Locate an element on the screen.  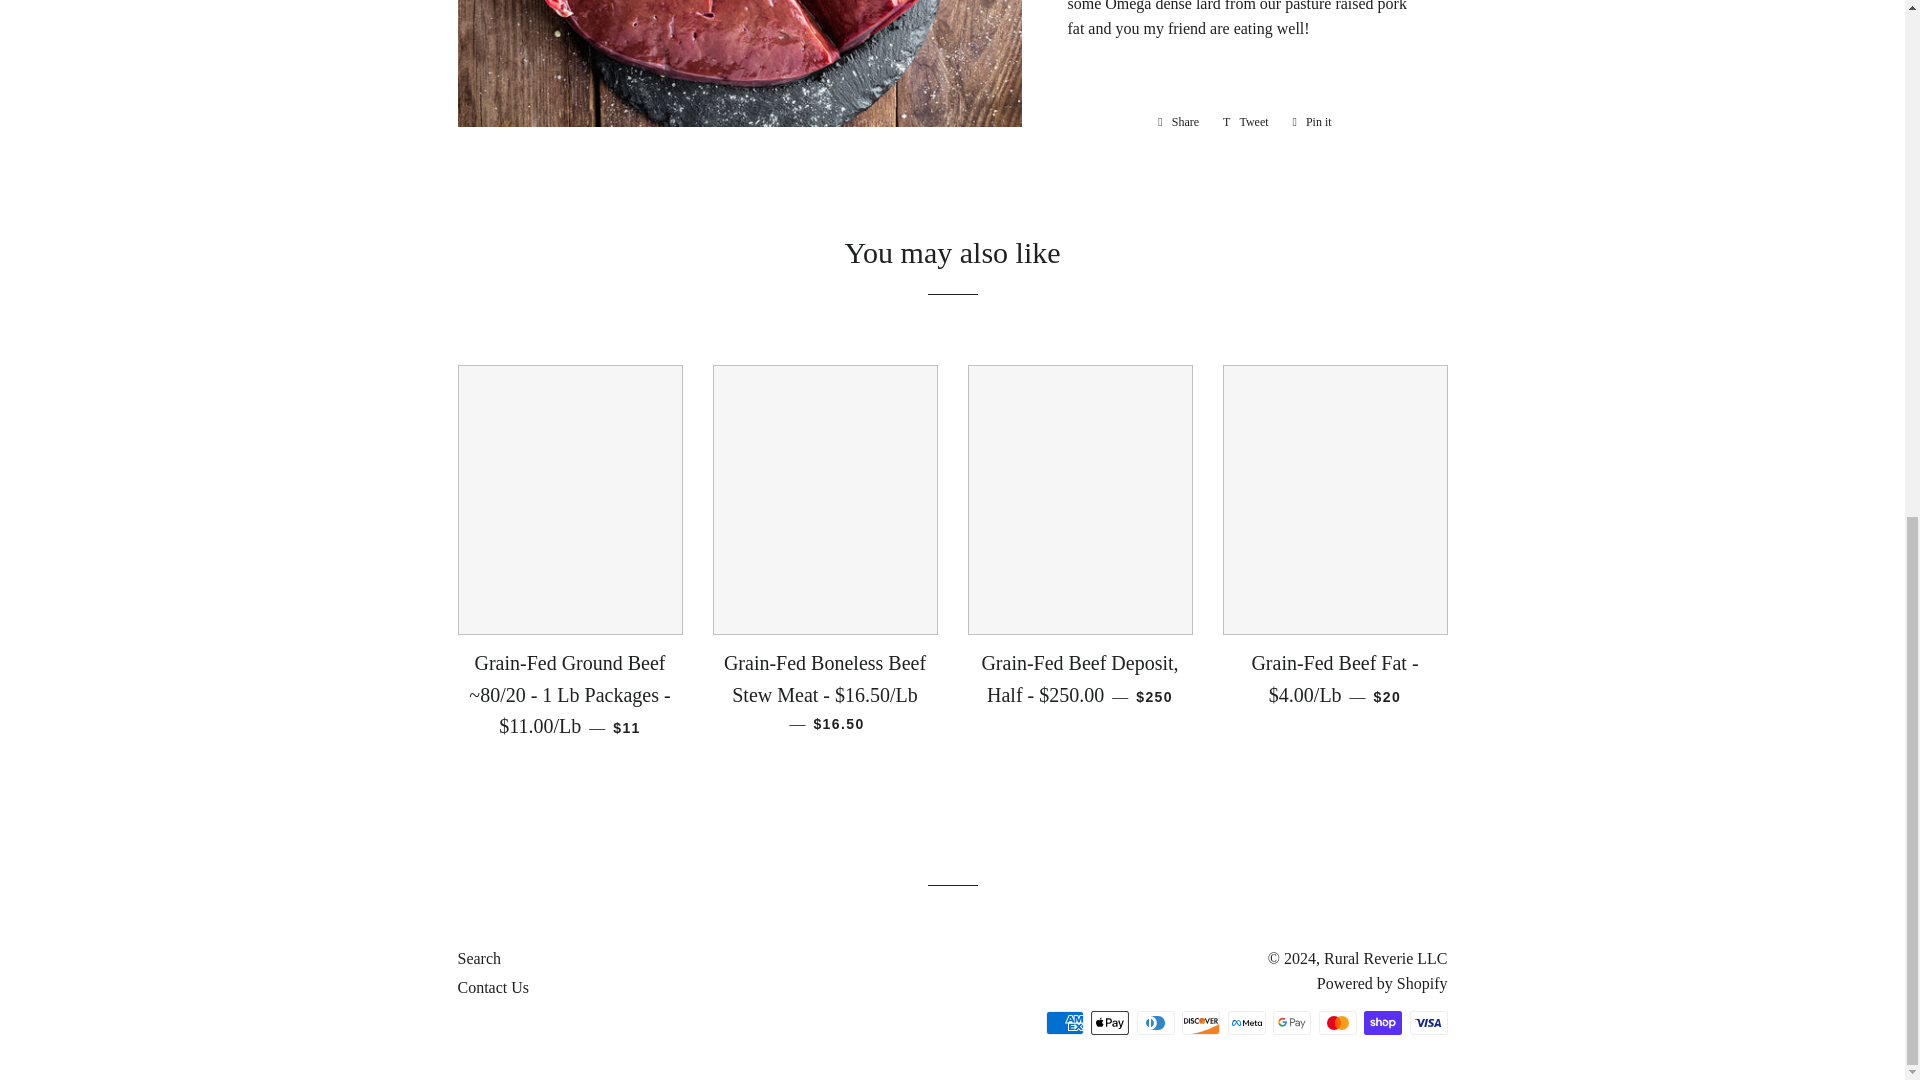
Shop Pay is located at coordinates (1382, 1022).